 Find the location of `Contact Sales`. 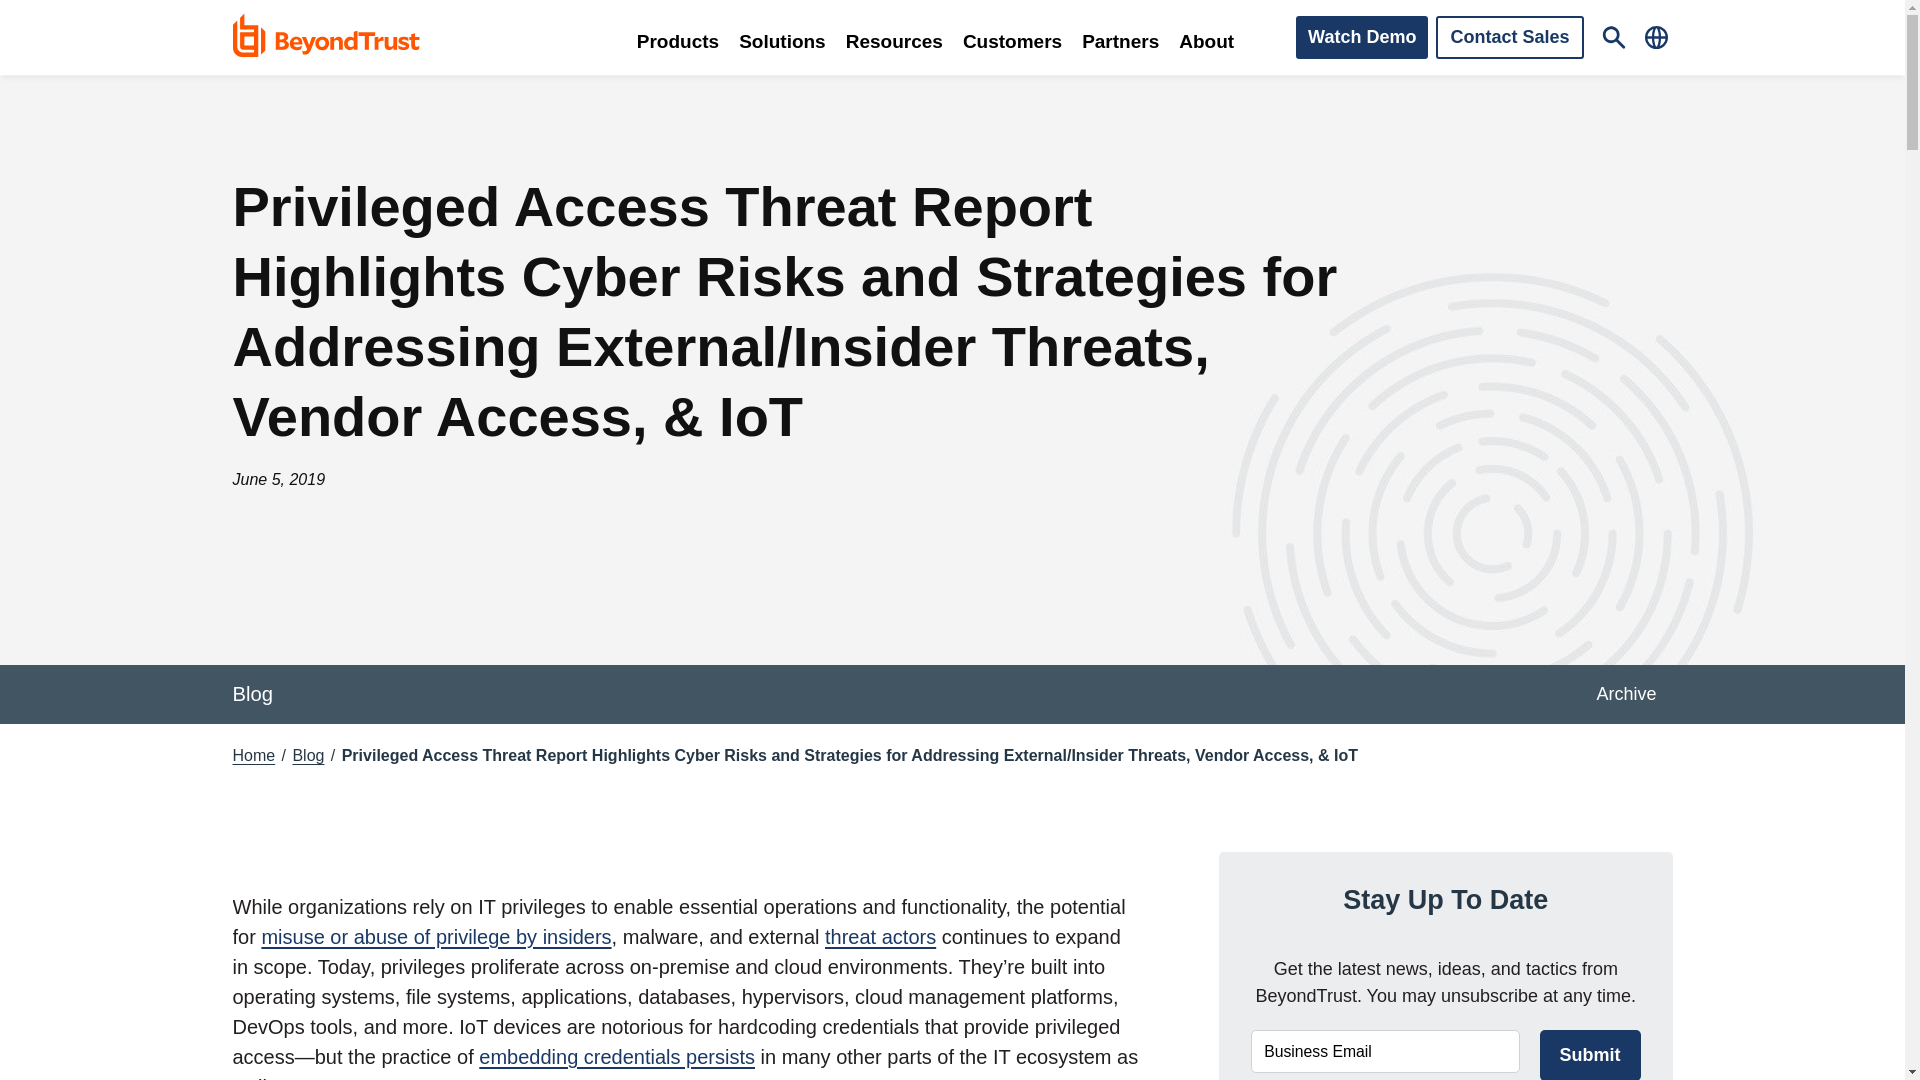

Contact Sales is located at coordinates (1509, 38).